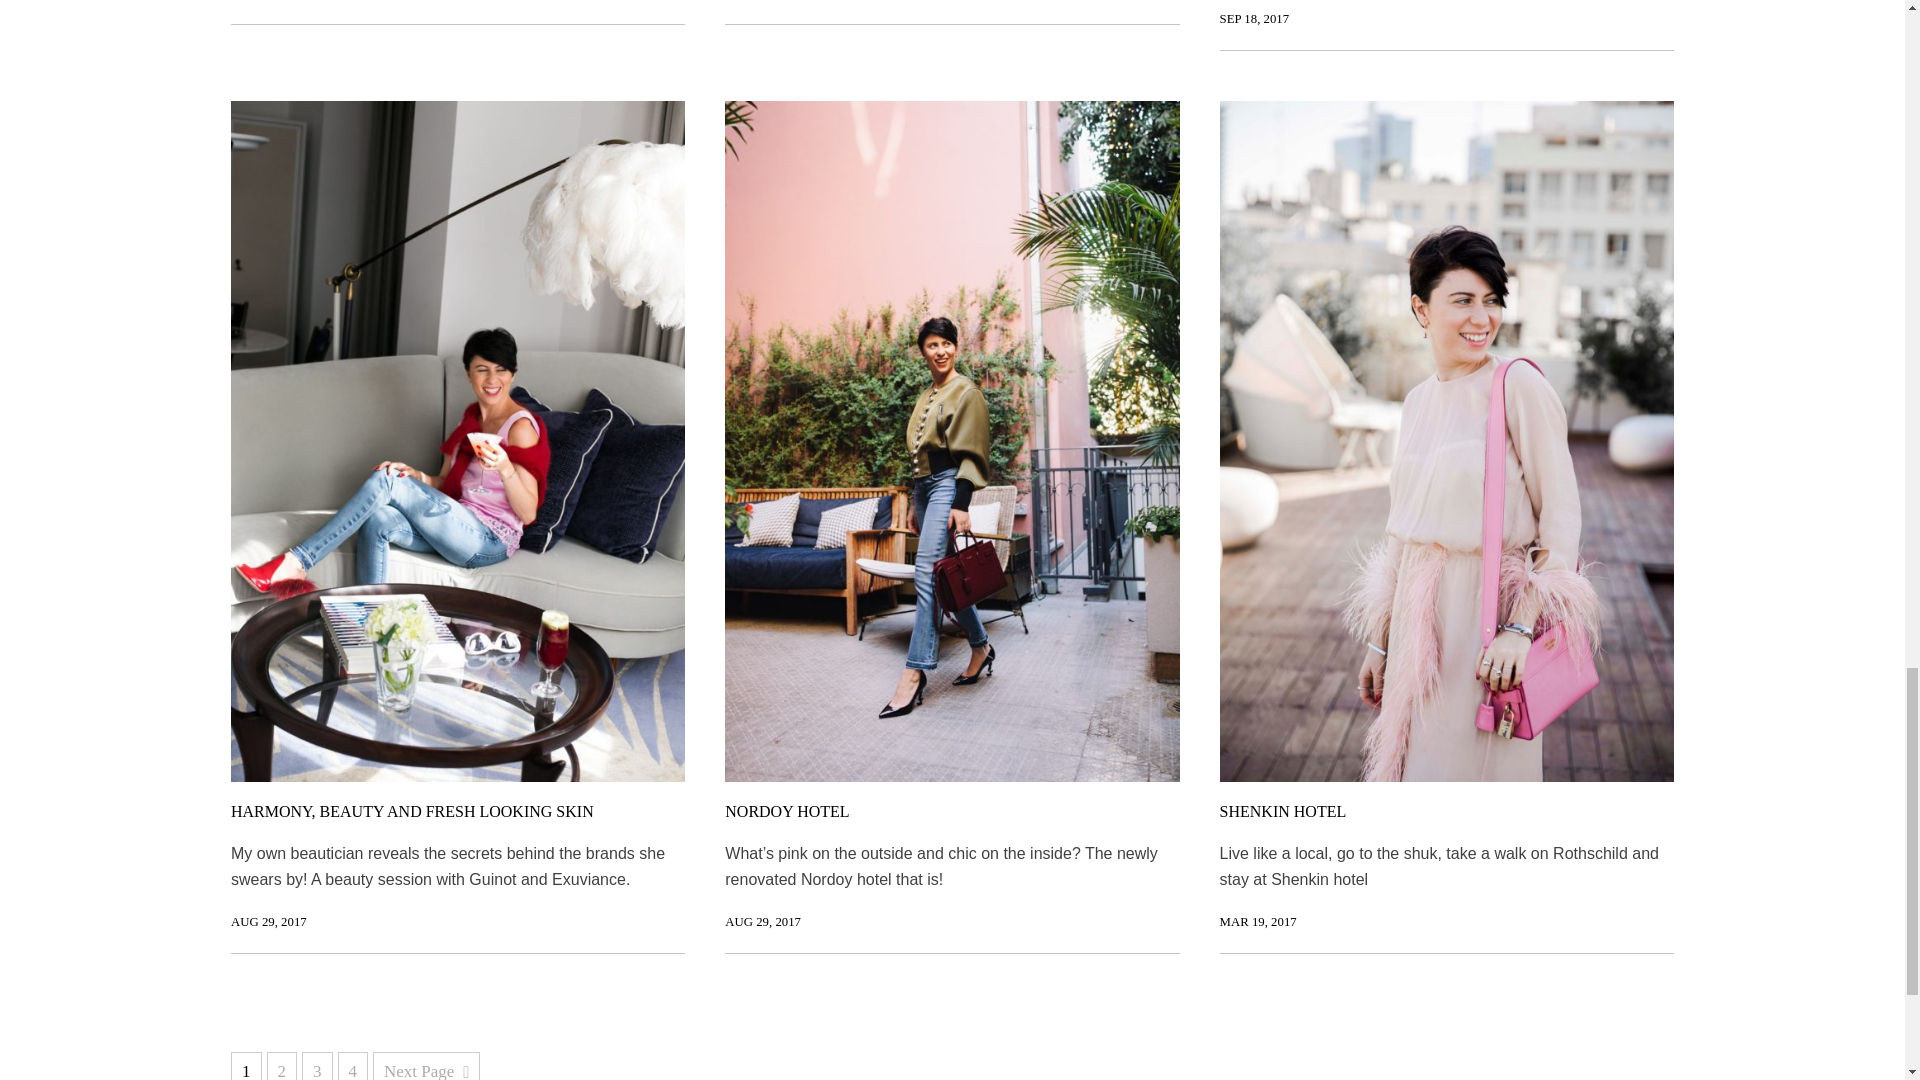  What do you see at coordinates (268, 920) in the screenshot?
I see `Permalink to Harmony, beauty and fresh looking skin` at bounding box center [268, 920].